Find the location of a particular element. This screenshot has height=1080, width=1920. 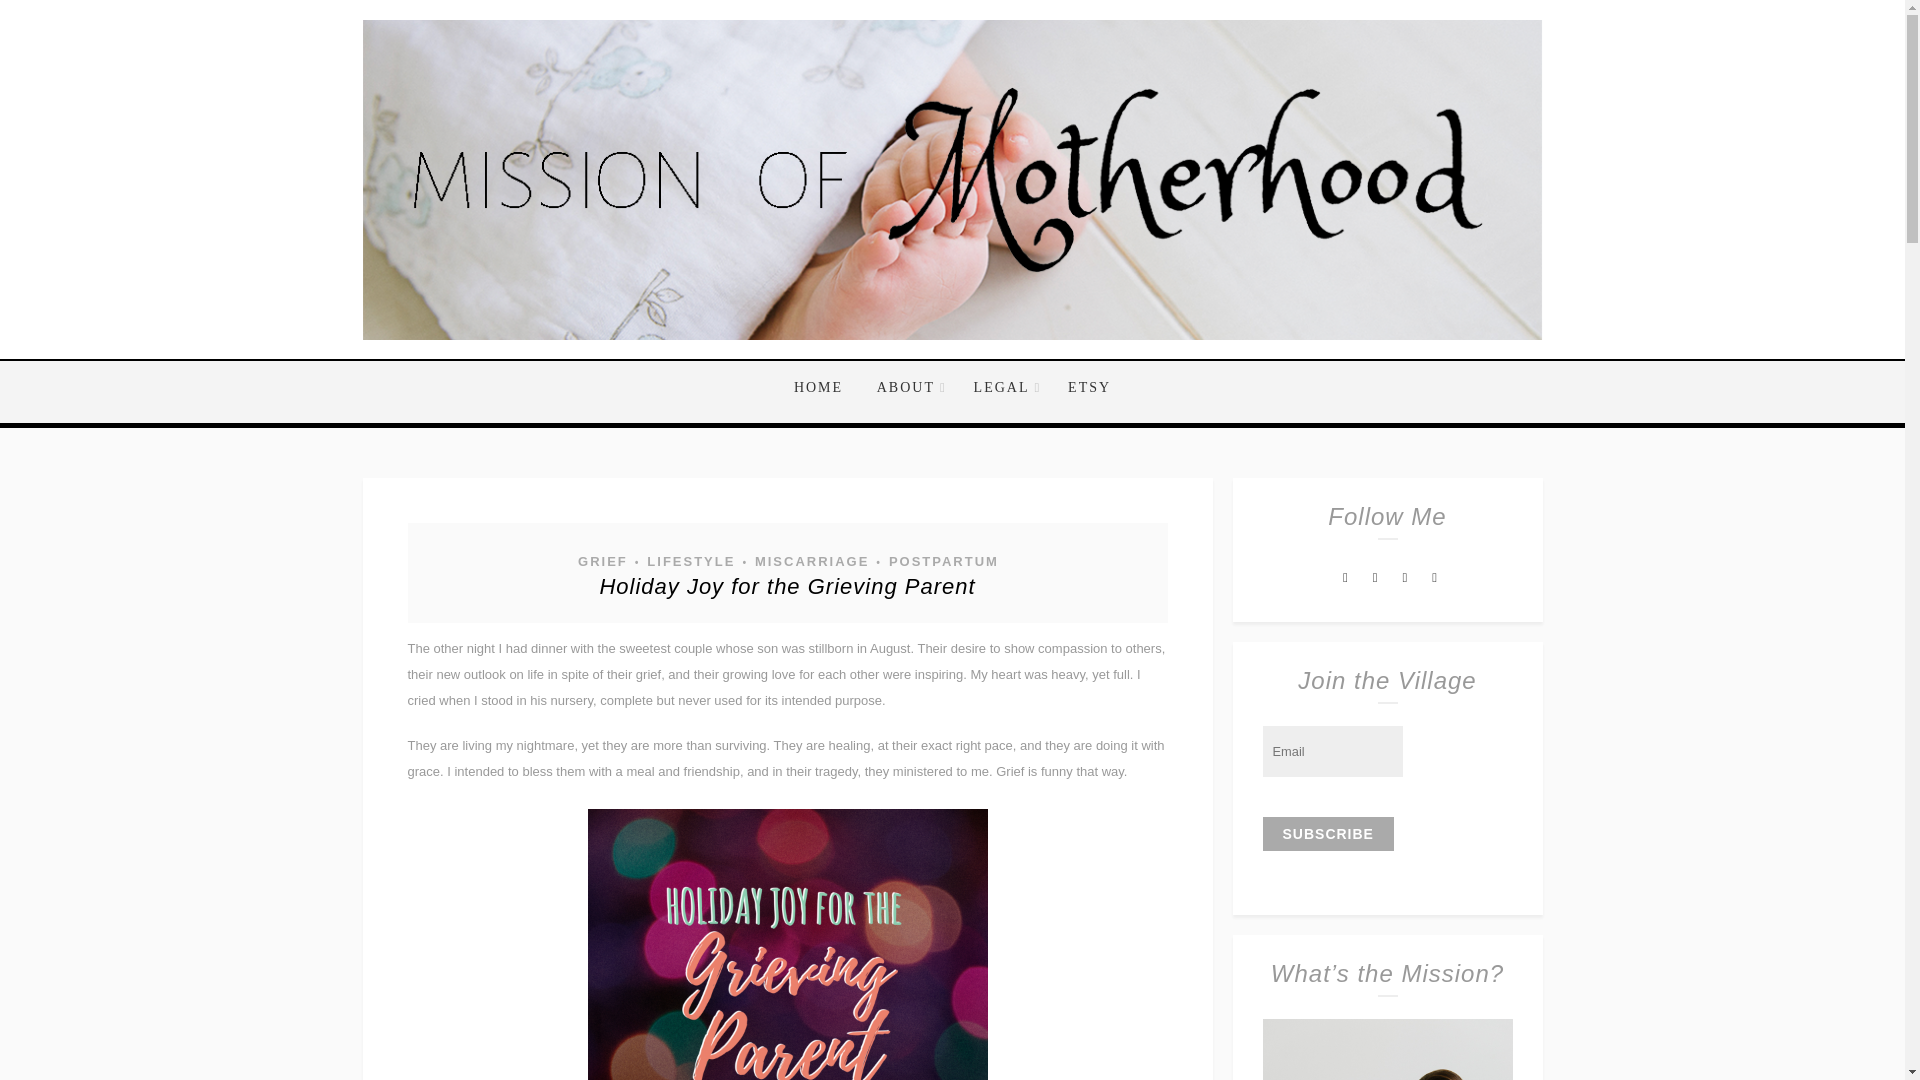

MISCARRIAGE is located at coordinates (810, 561).